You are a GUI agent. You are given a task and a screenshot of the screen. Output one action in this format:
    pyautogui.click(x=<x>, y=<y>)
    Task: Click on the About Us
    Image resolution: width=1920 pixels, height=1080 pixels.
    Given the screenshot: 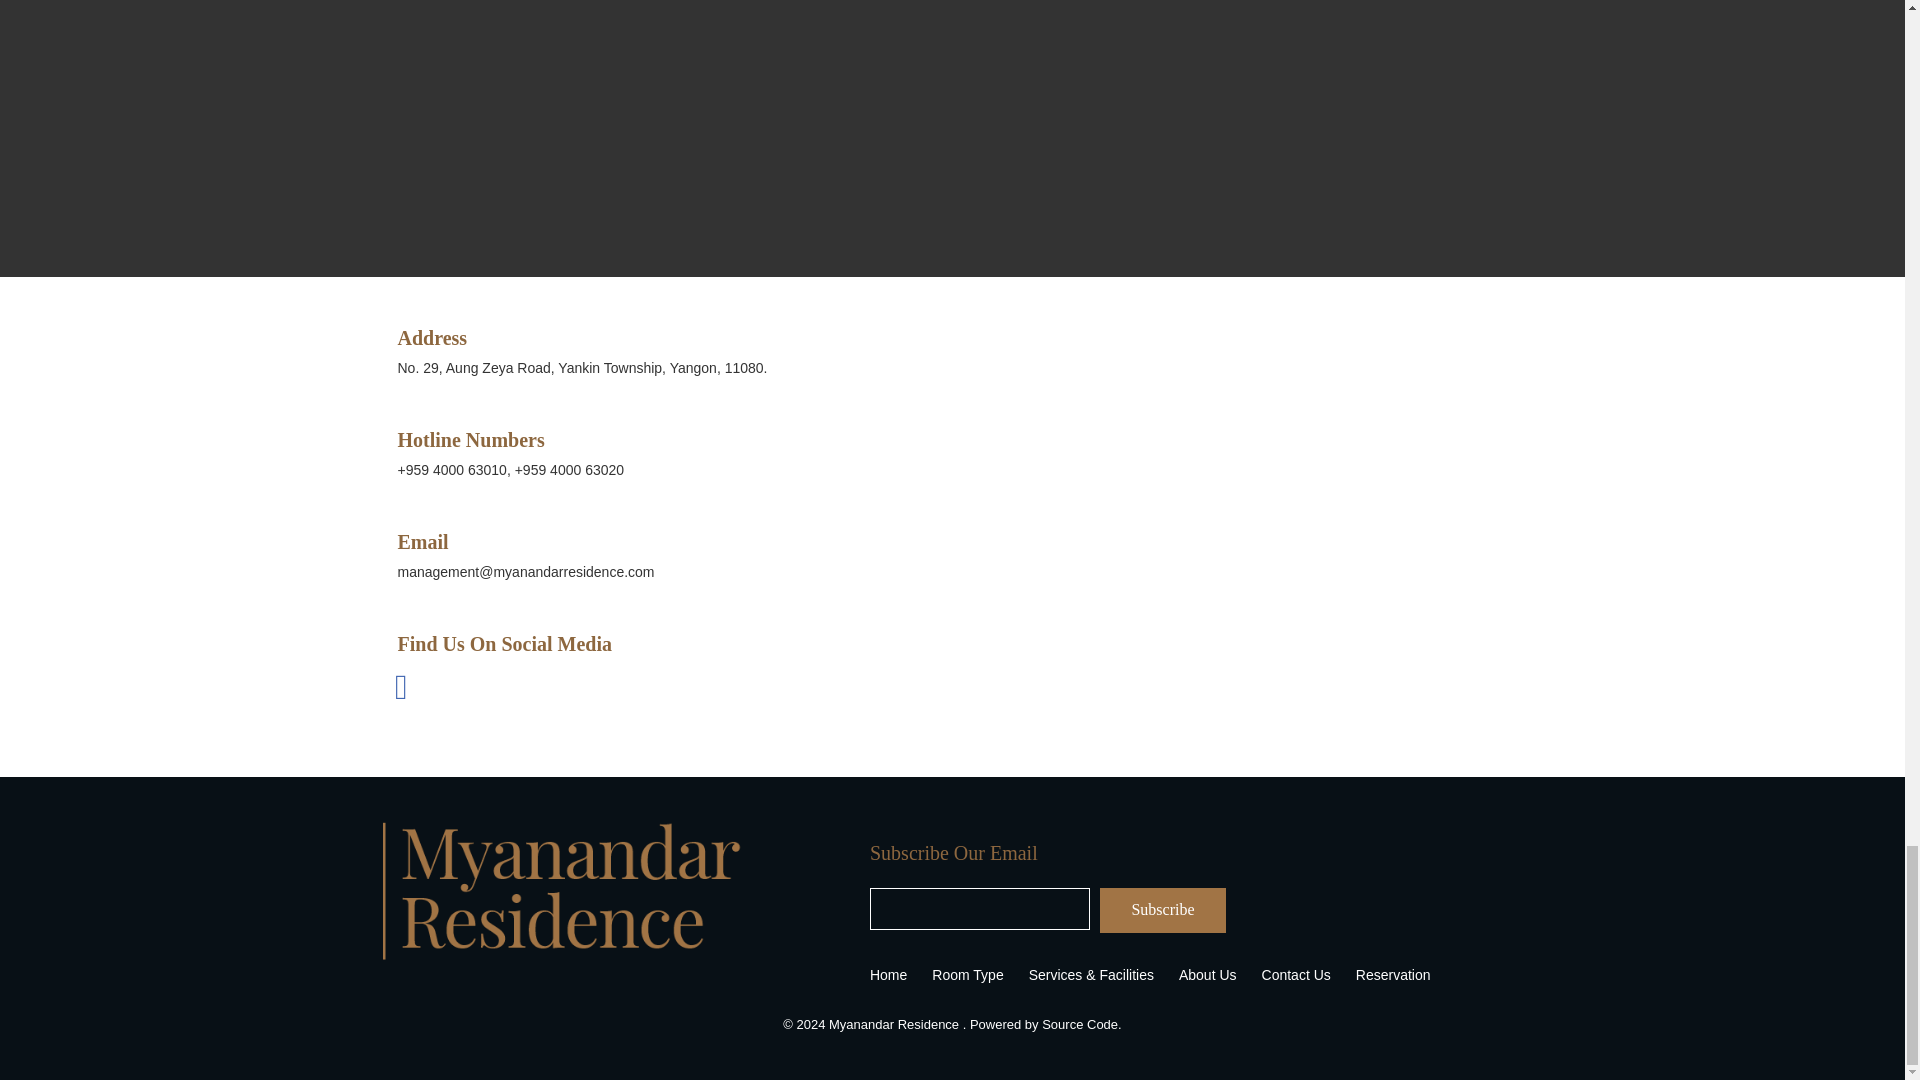 What is the action you would take?
    pyautogui.click(x=1200, y=974)
    